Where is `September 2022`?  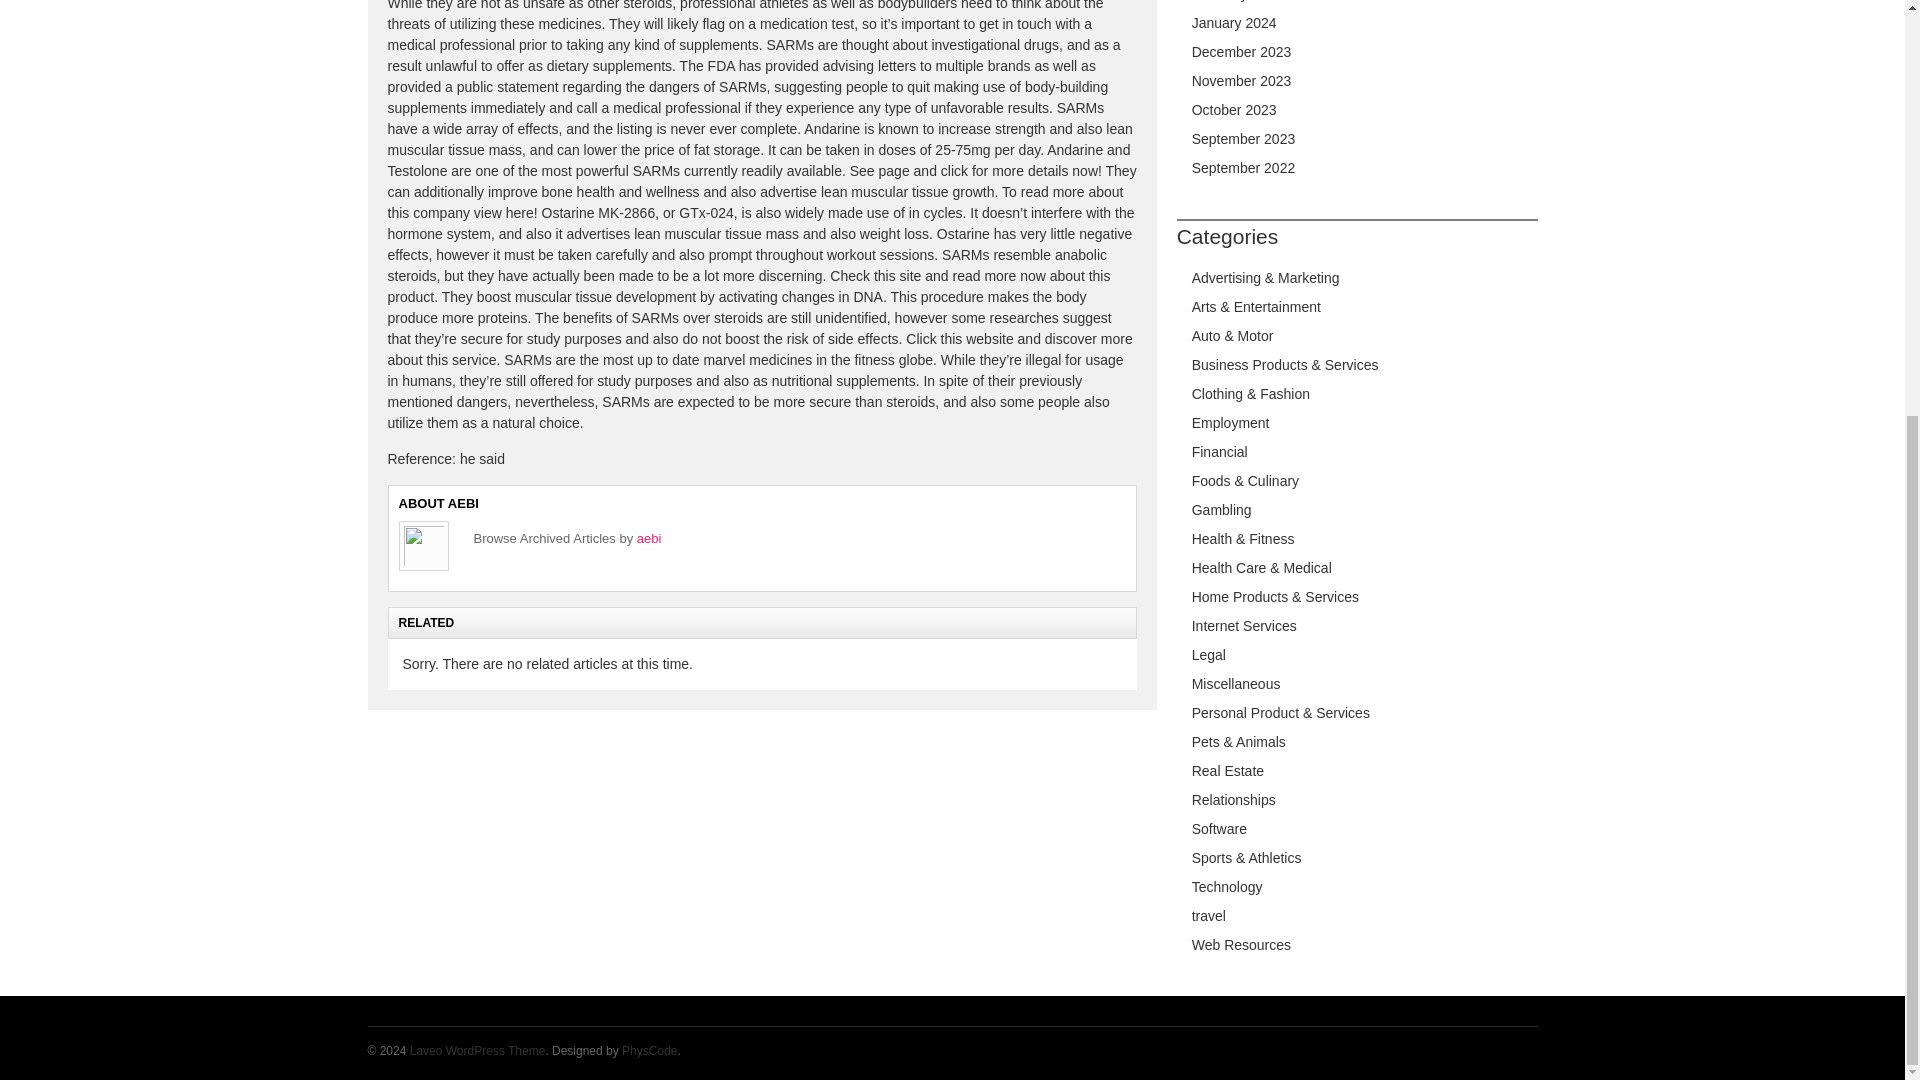
September 2022 is located at coordinates (1244, 168).